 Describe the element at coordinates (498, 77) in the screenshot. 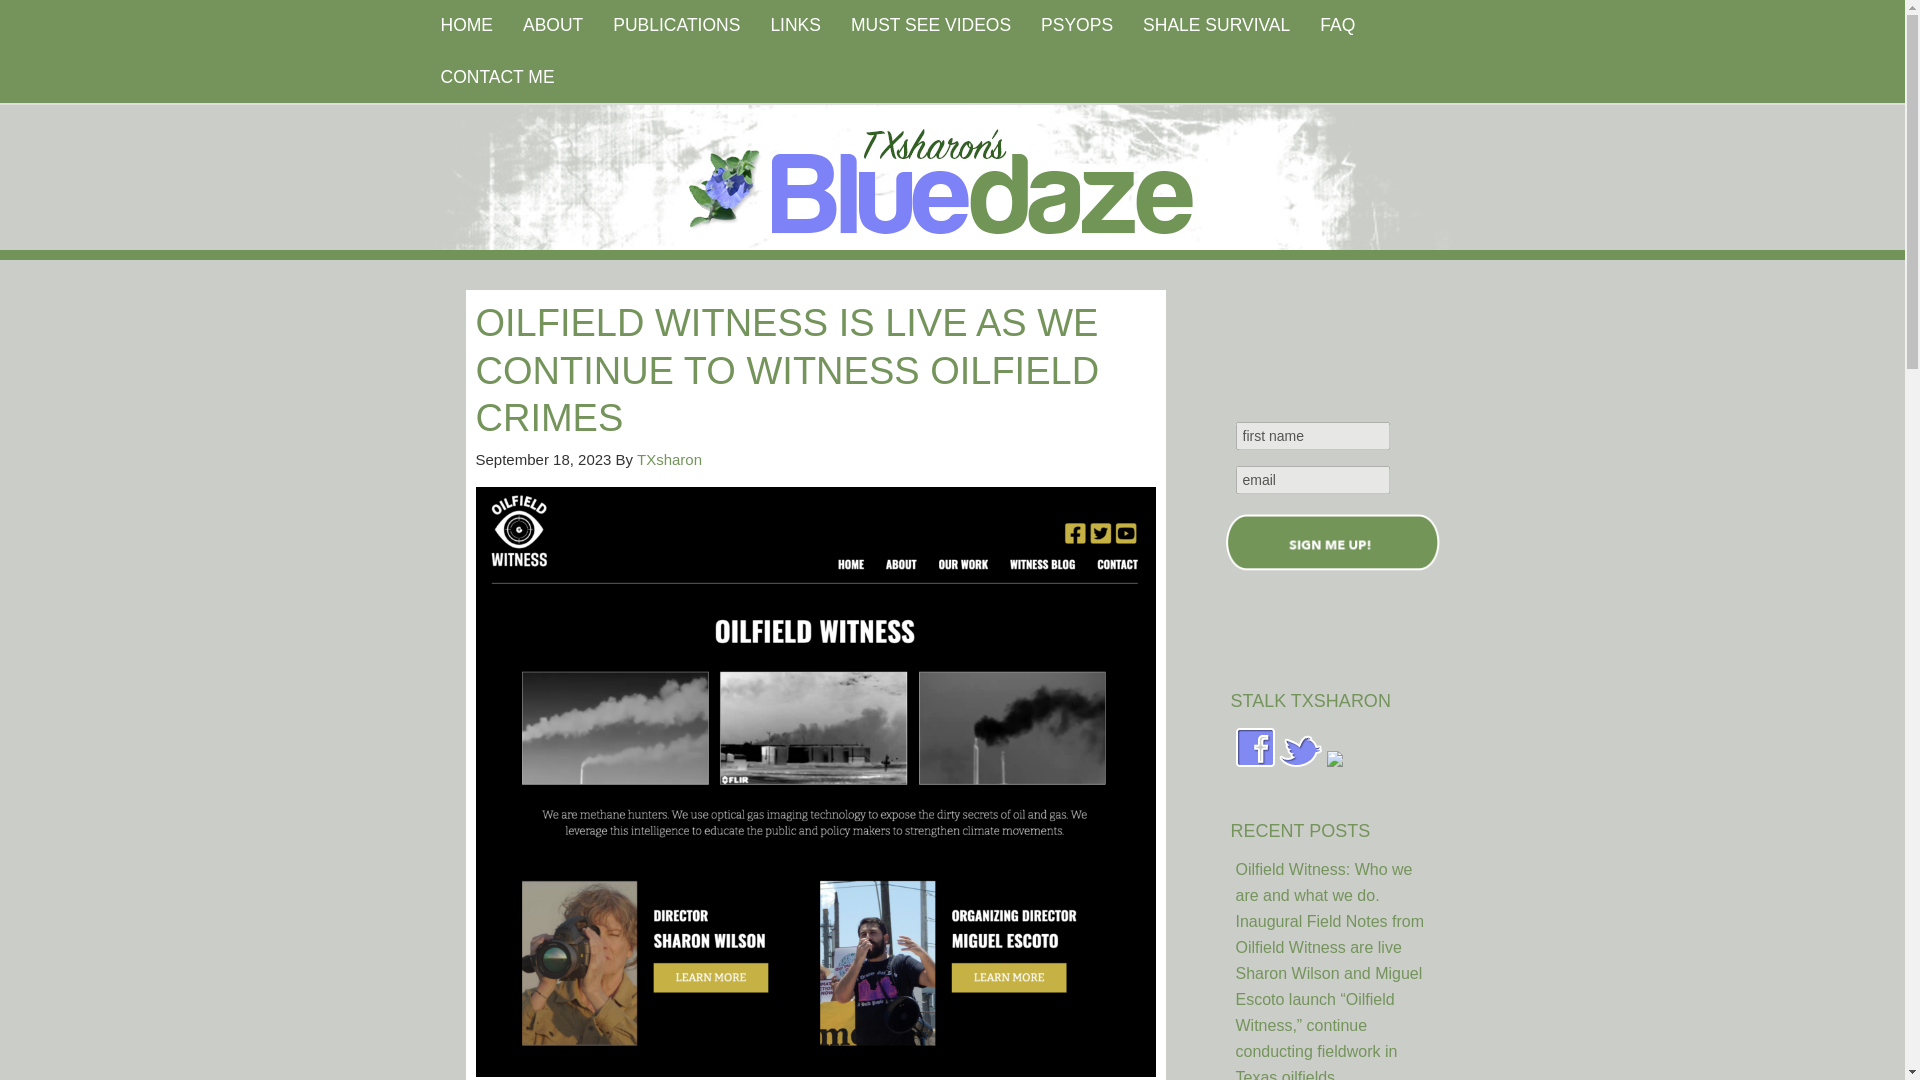

I see `CONTACT ME` at that location.